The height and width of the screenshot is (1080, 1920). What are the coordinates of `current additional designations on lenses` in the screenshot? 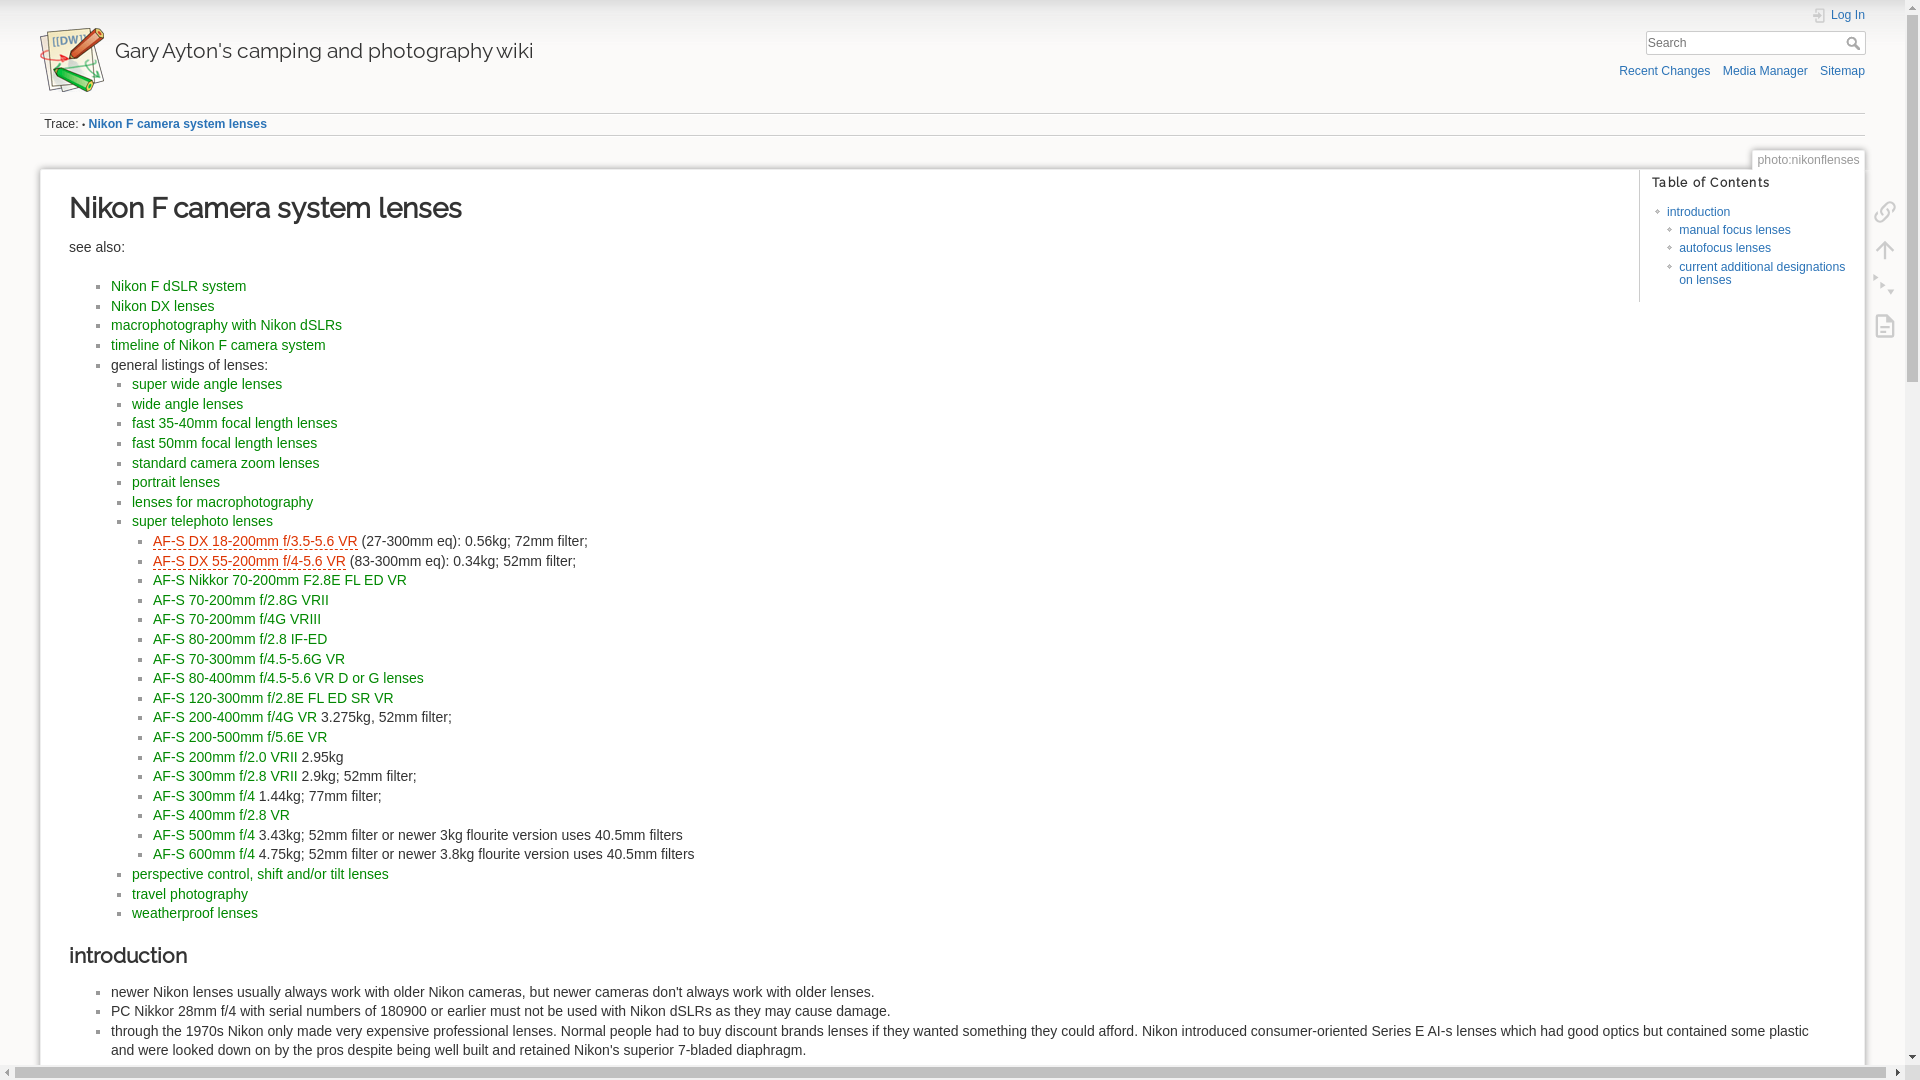 It's located at (1762, 274).